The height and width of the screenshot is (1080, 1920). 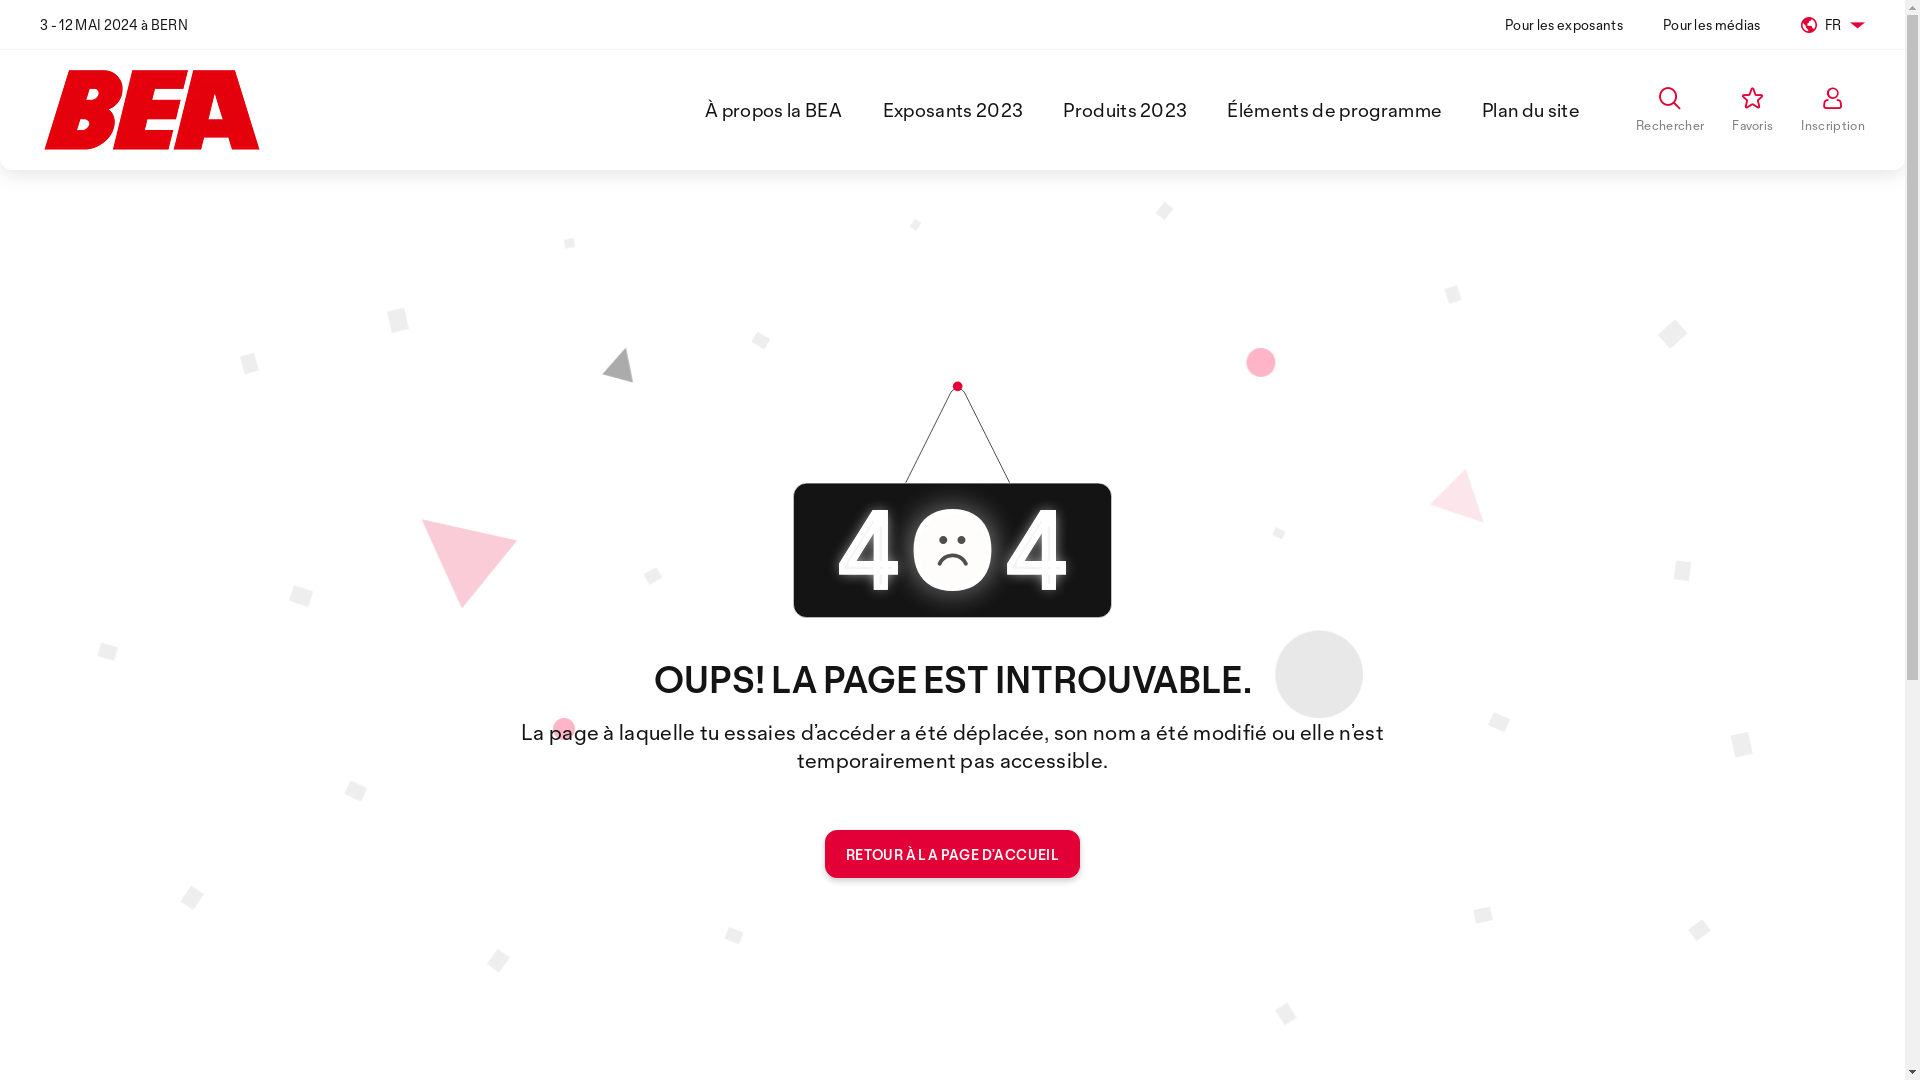 What do you see at coordinates (1752, 110) in the screenshot?
I see `Favoris` at bounding box center [1752, 110].